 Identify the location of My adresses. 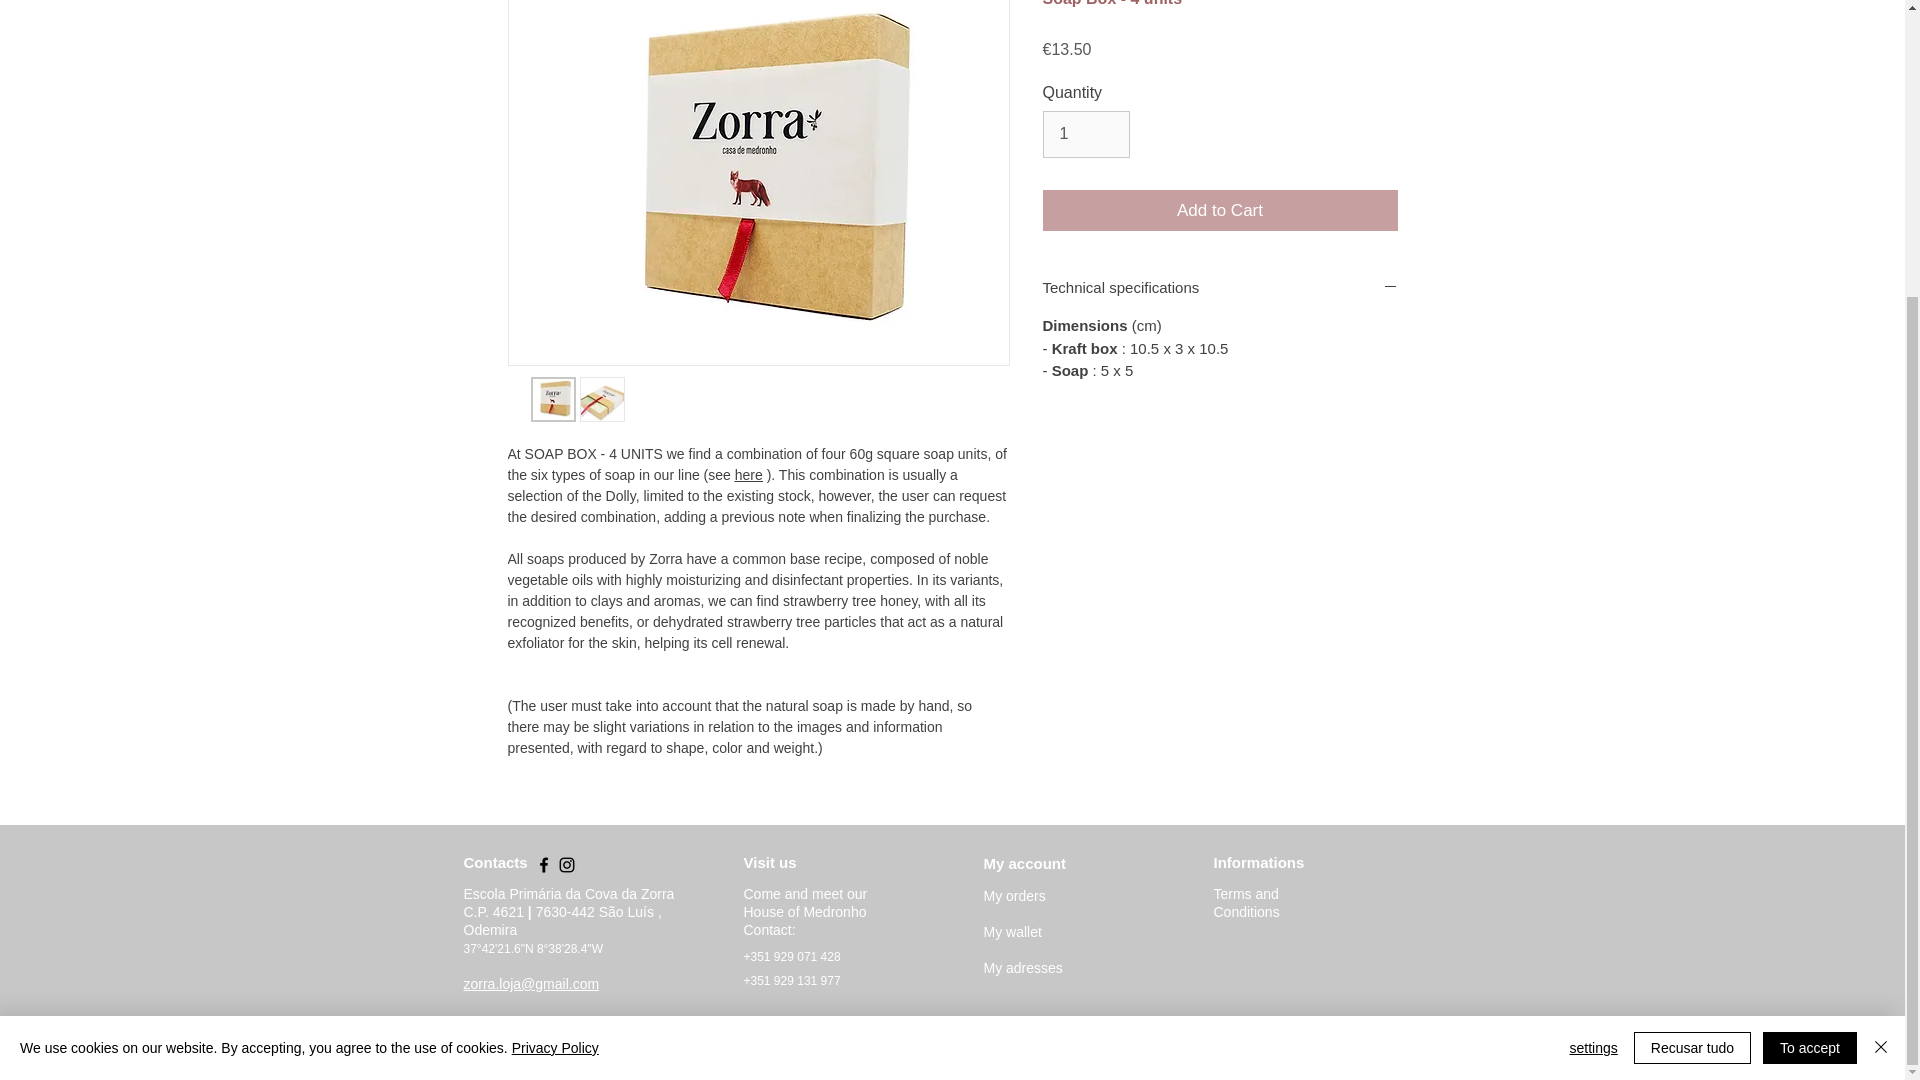
(1023, 967).